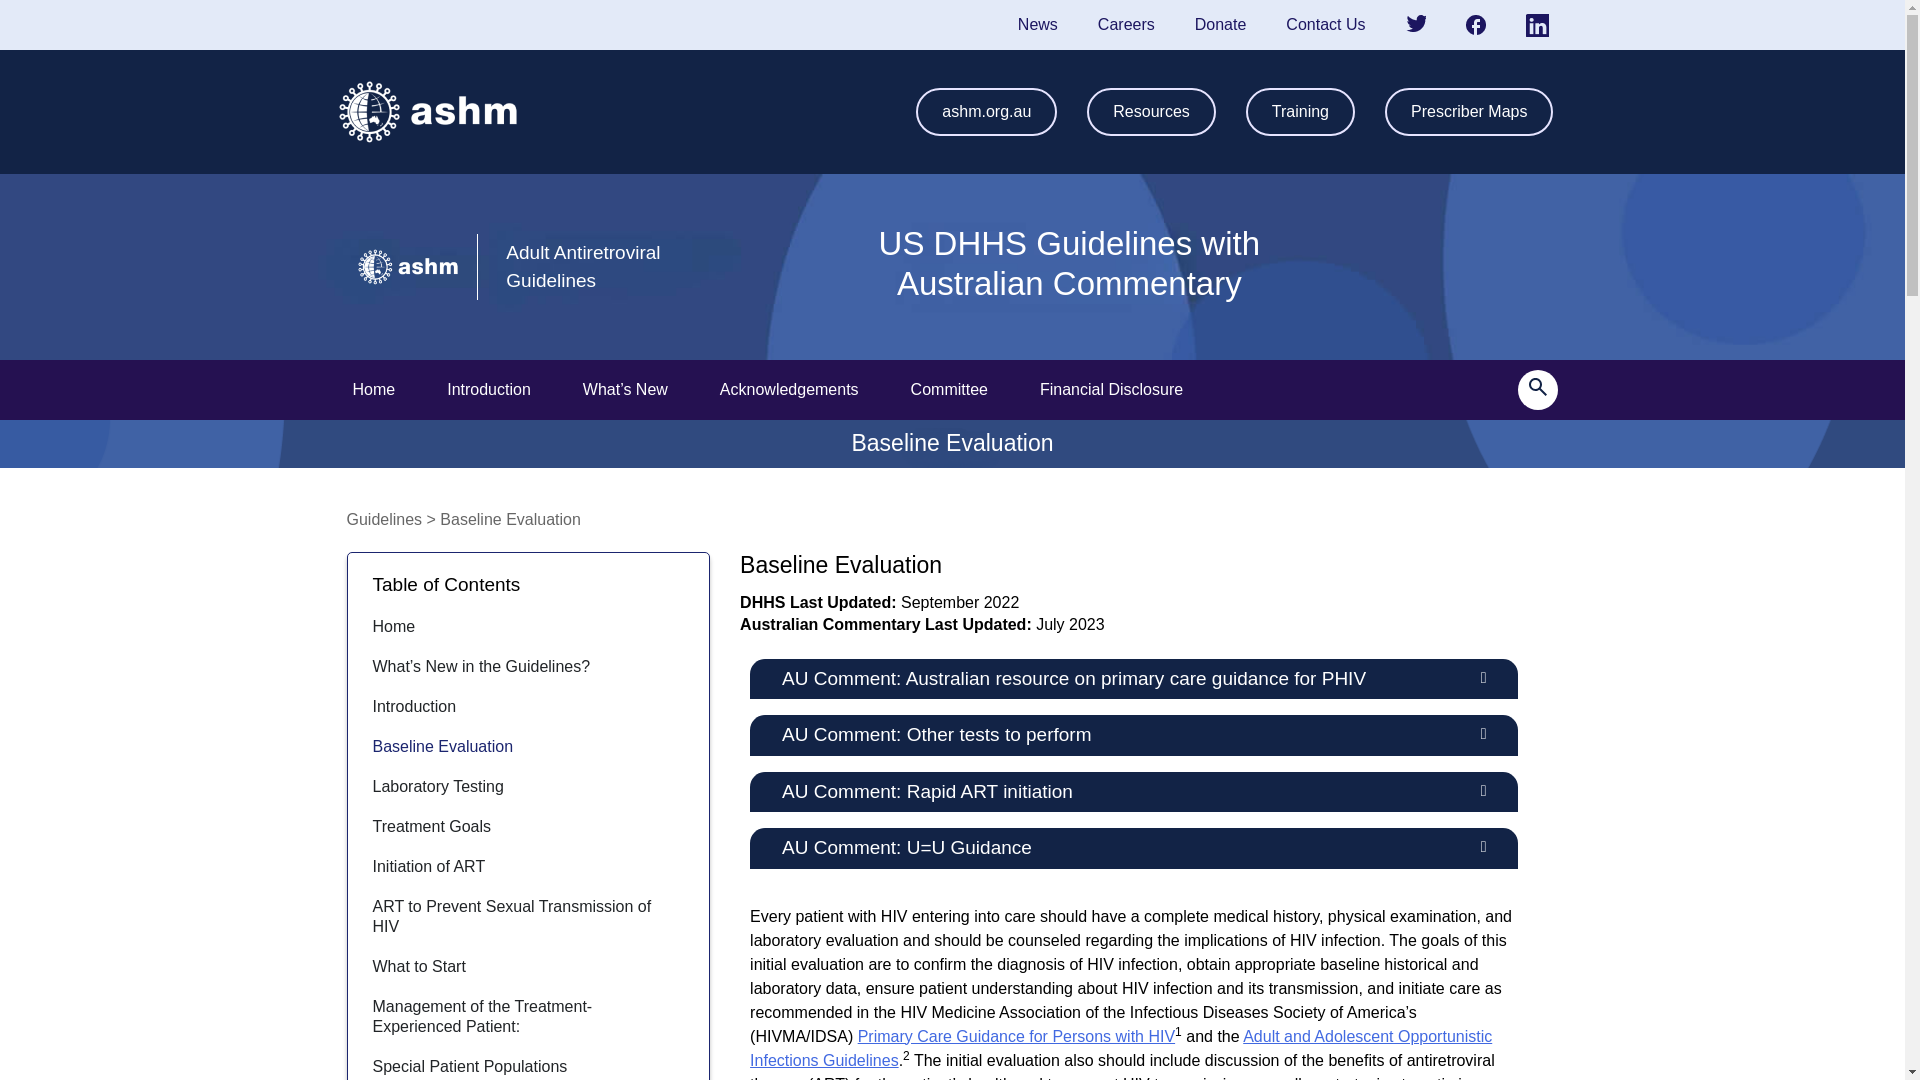 The height and width of the screenshot is (1080, 1920). Describe the element at coordinates (1300, 112) in the screenshot. I see `Training` at that location.